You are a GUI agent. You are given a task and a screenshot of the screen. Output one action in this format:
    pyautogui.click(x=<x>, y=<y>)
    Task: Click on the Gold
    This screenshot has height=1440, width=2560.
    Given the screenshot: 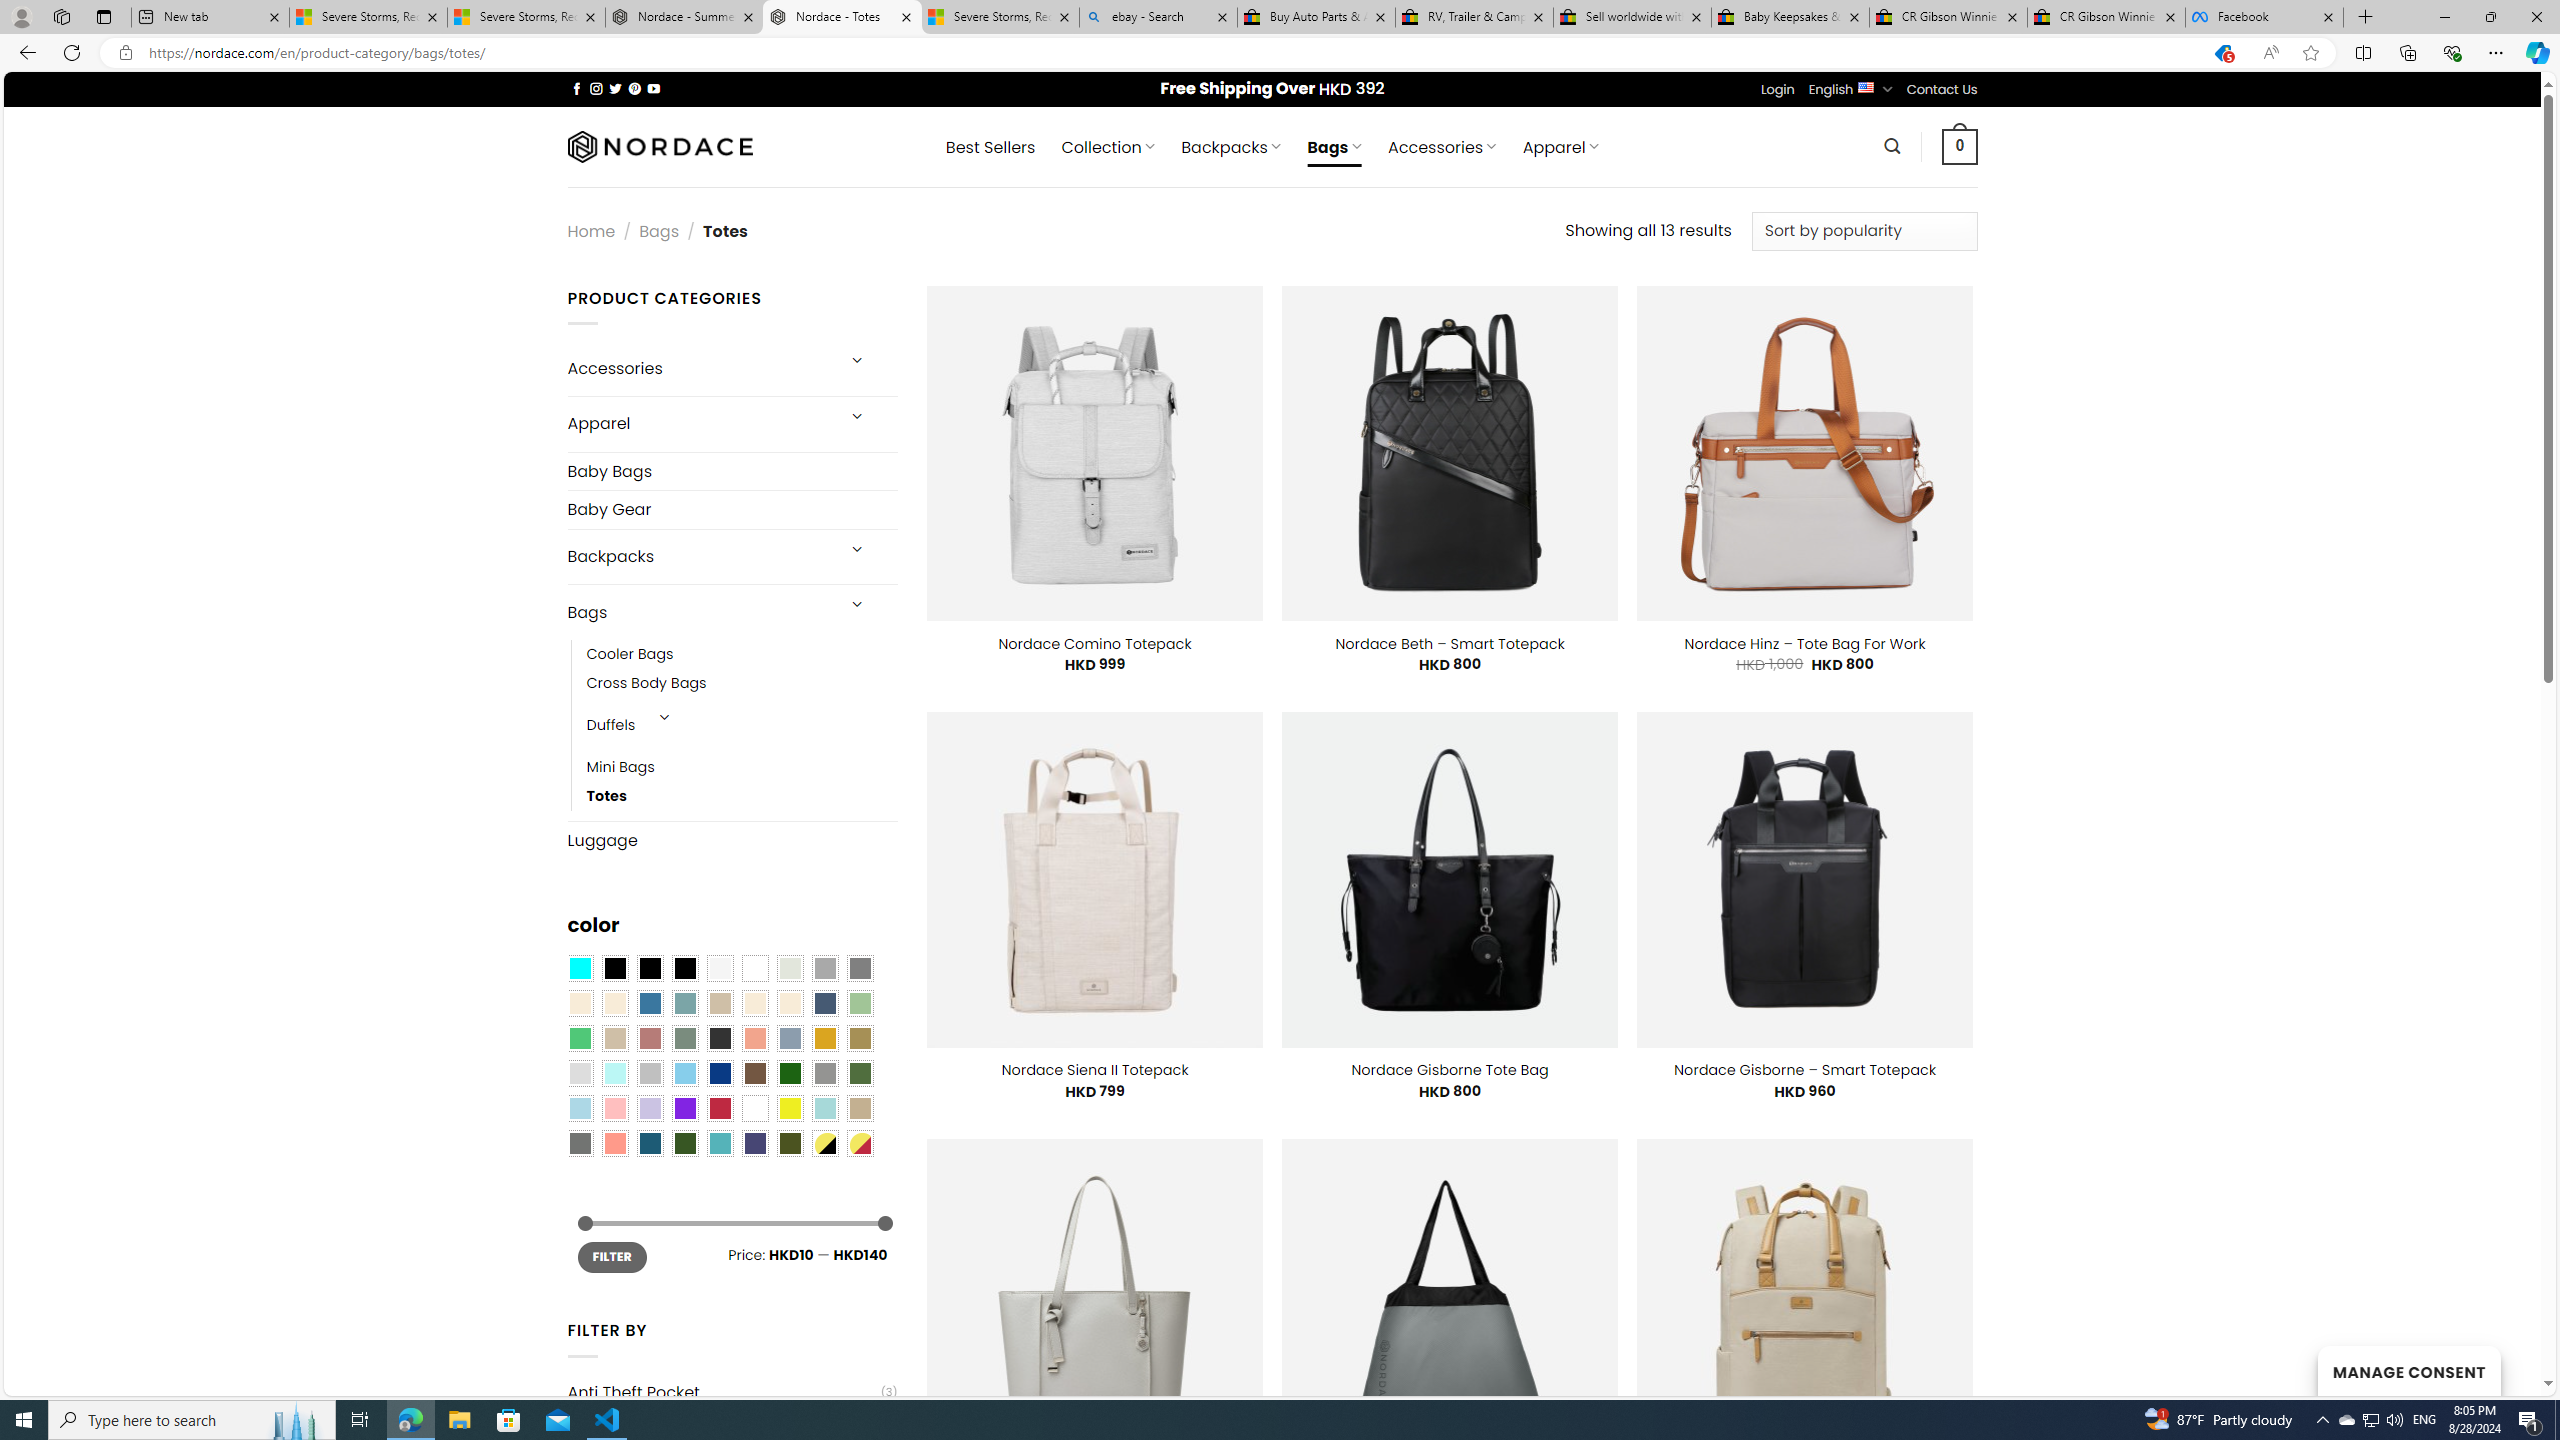 What is the action you would take?
    pyautogui.click(x=824, y=1038)
    